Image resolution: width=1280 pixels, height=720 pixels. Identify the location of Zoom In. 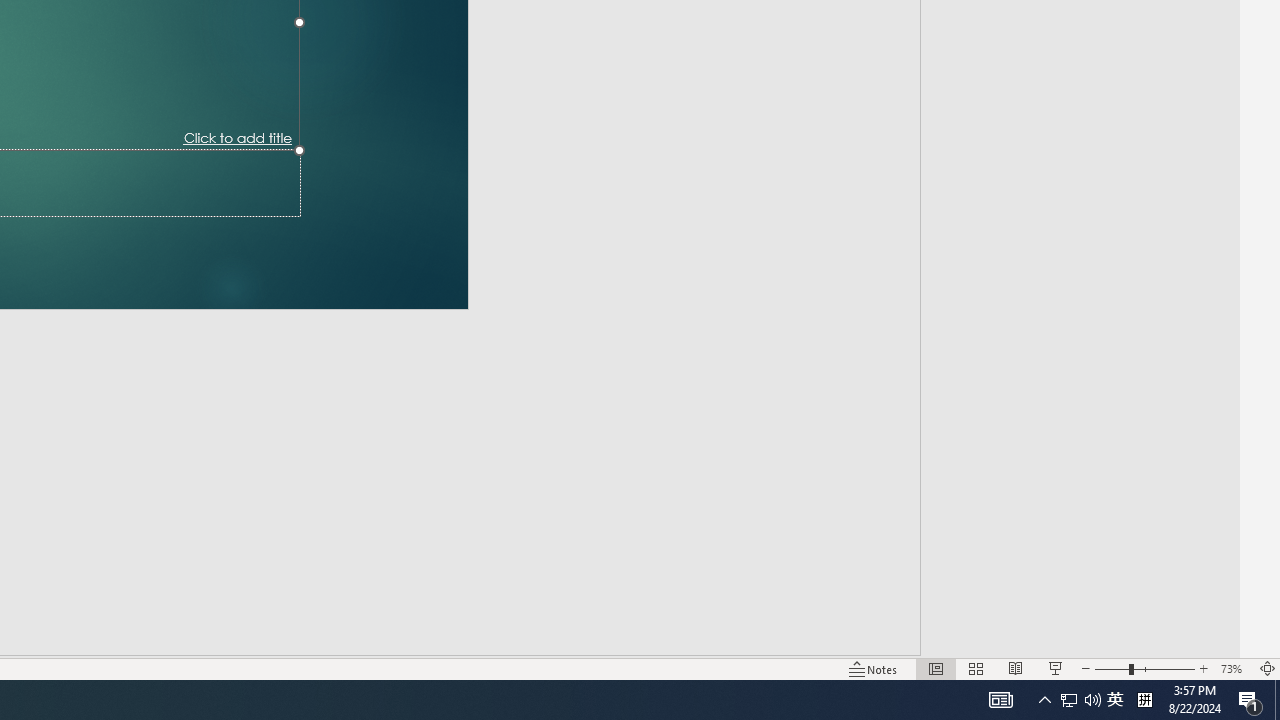
(1204, 668).